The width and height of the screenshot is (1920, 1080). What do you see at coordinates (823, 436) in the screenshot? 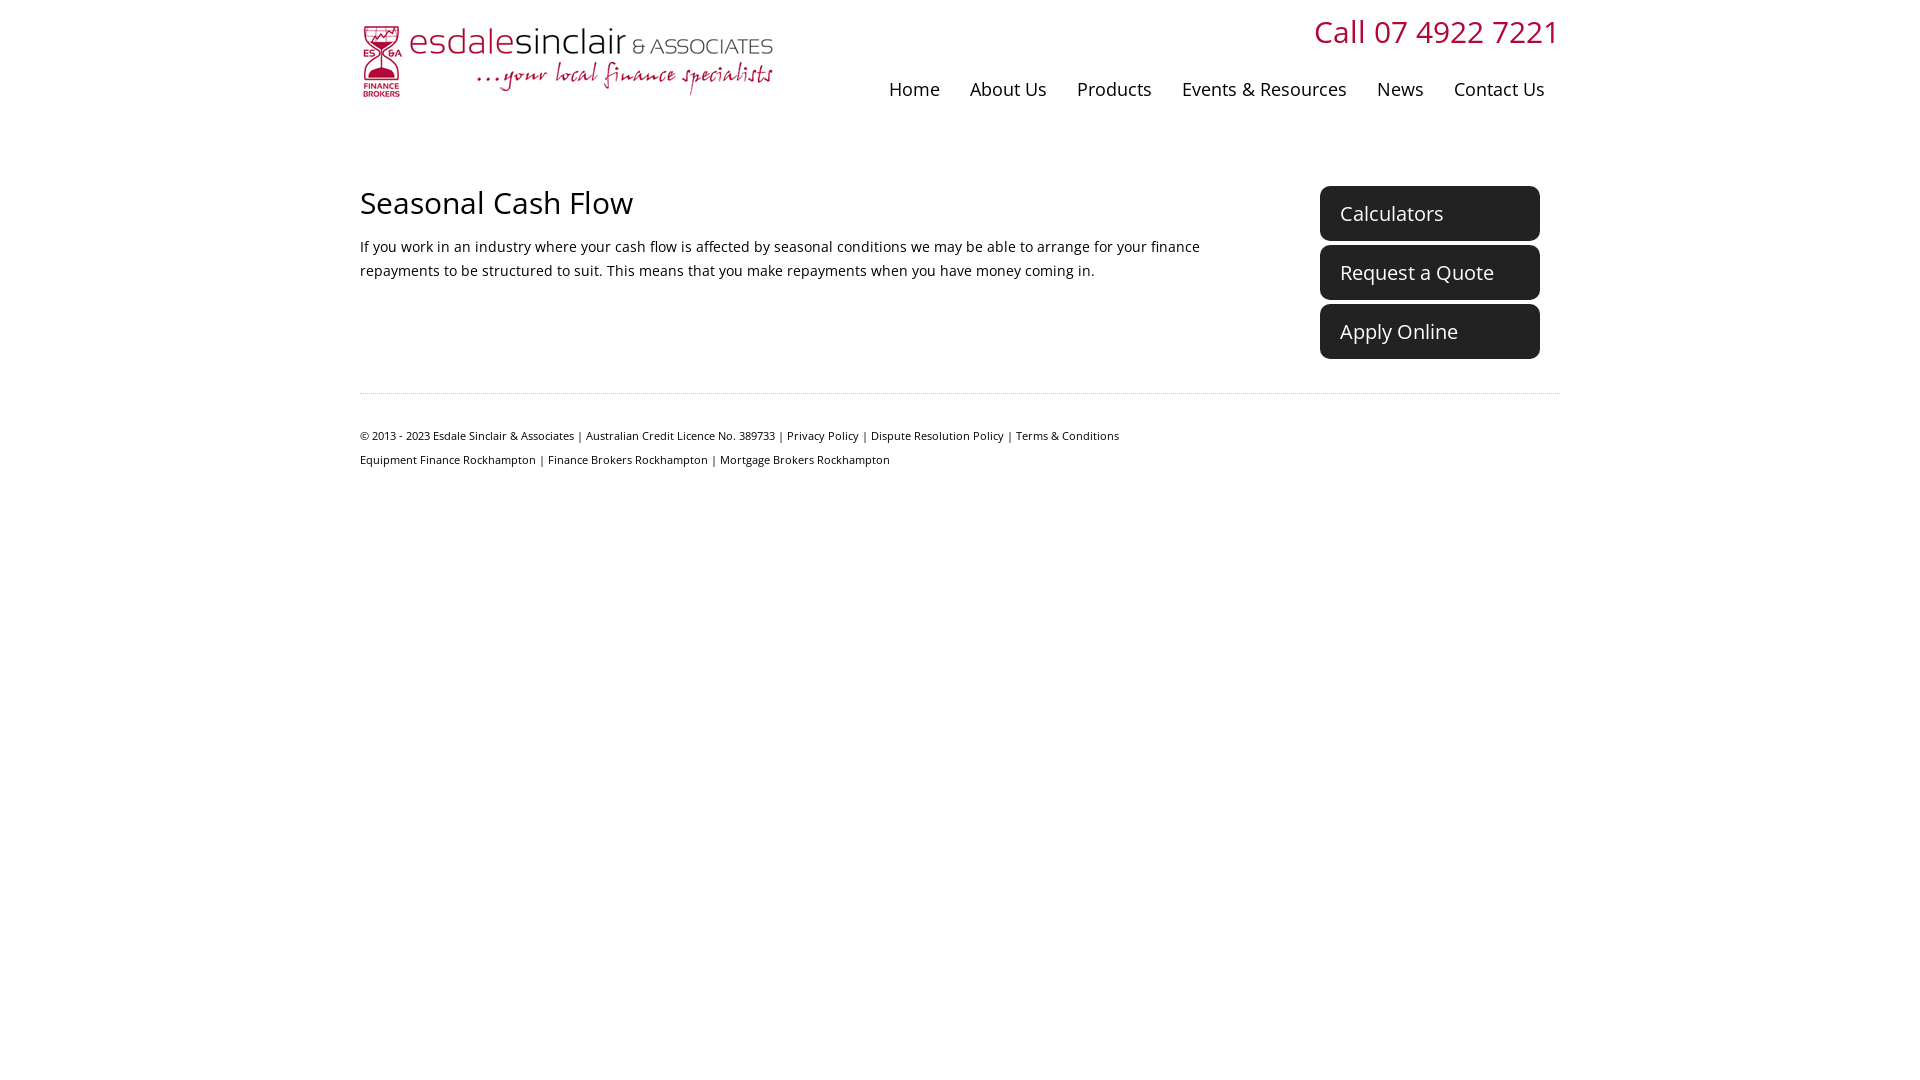
I see `Privacy Policy` at bounding box center [823, 436].